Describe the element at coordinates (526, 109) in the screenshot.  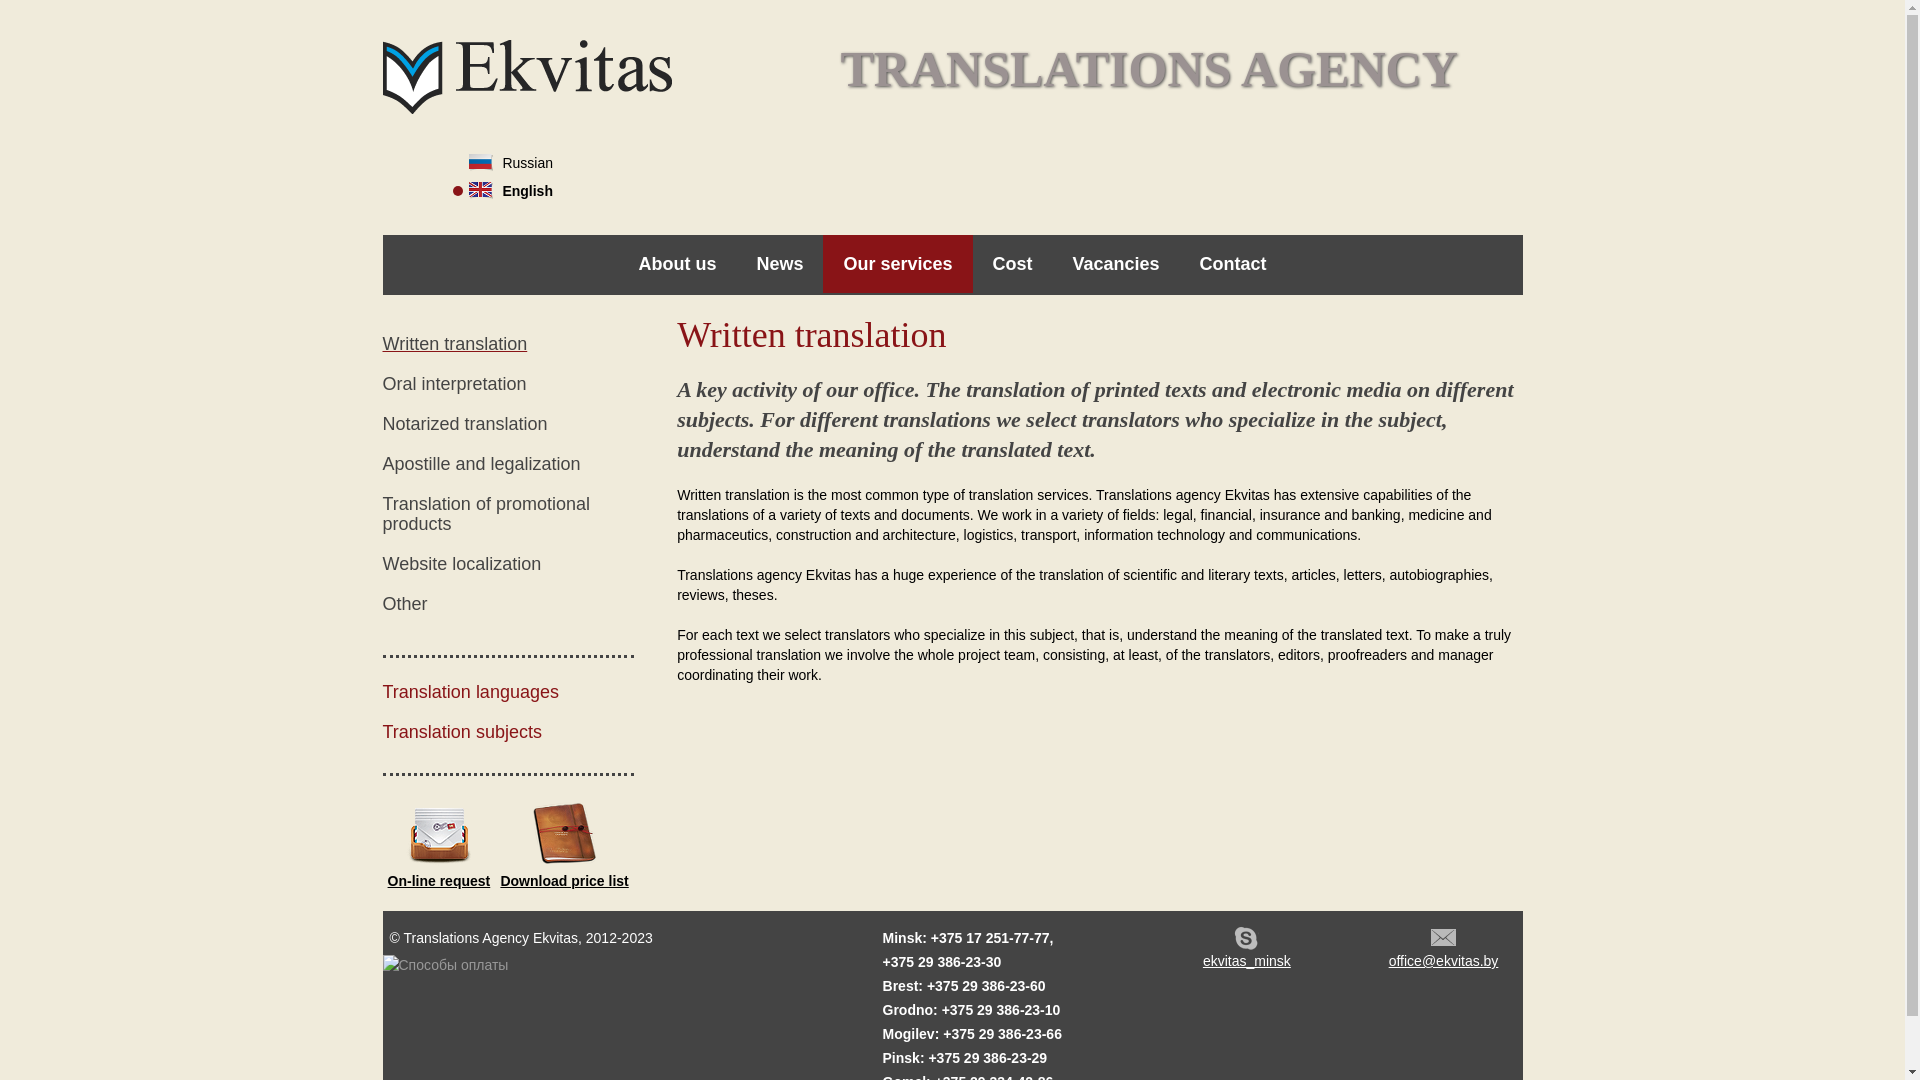
I see `home` at that location.